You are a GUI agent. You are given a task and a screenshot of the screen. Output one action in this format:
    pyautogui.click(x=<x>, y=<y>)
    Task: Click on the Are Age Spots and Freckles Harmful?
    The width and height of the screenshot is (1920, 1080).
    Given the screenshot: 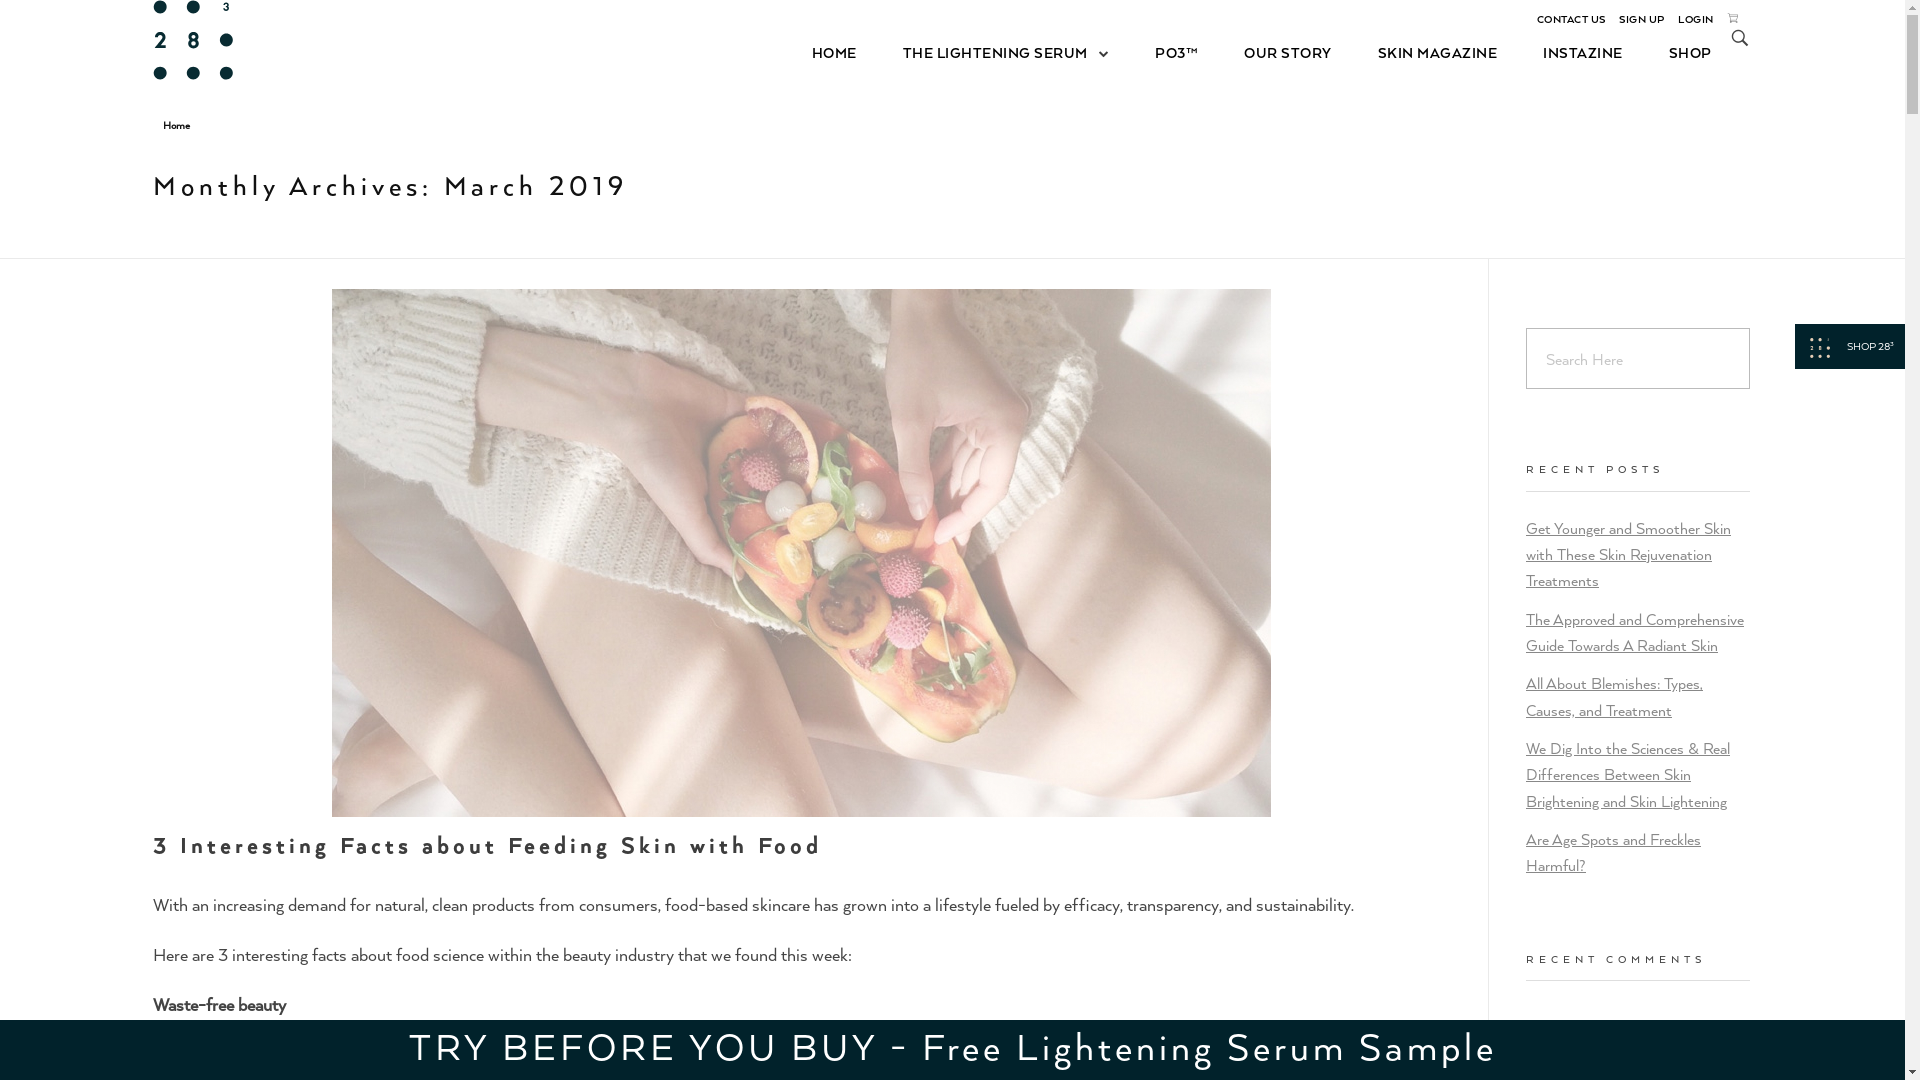 What is the action you would take?
    pyautogui.click(x=1614, y=852)
    